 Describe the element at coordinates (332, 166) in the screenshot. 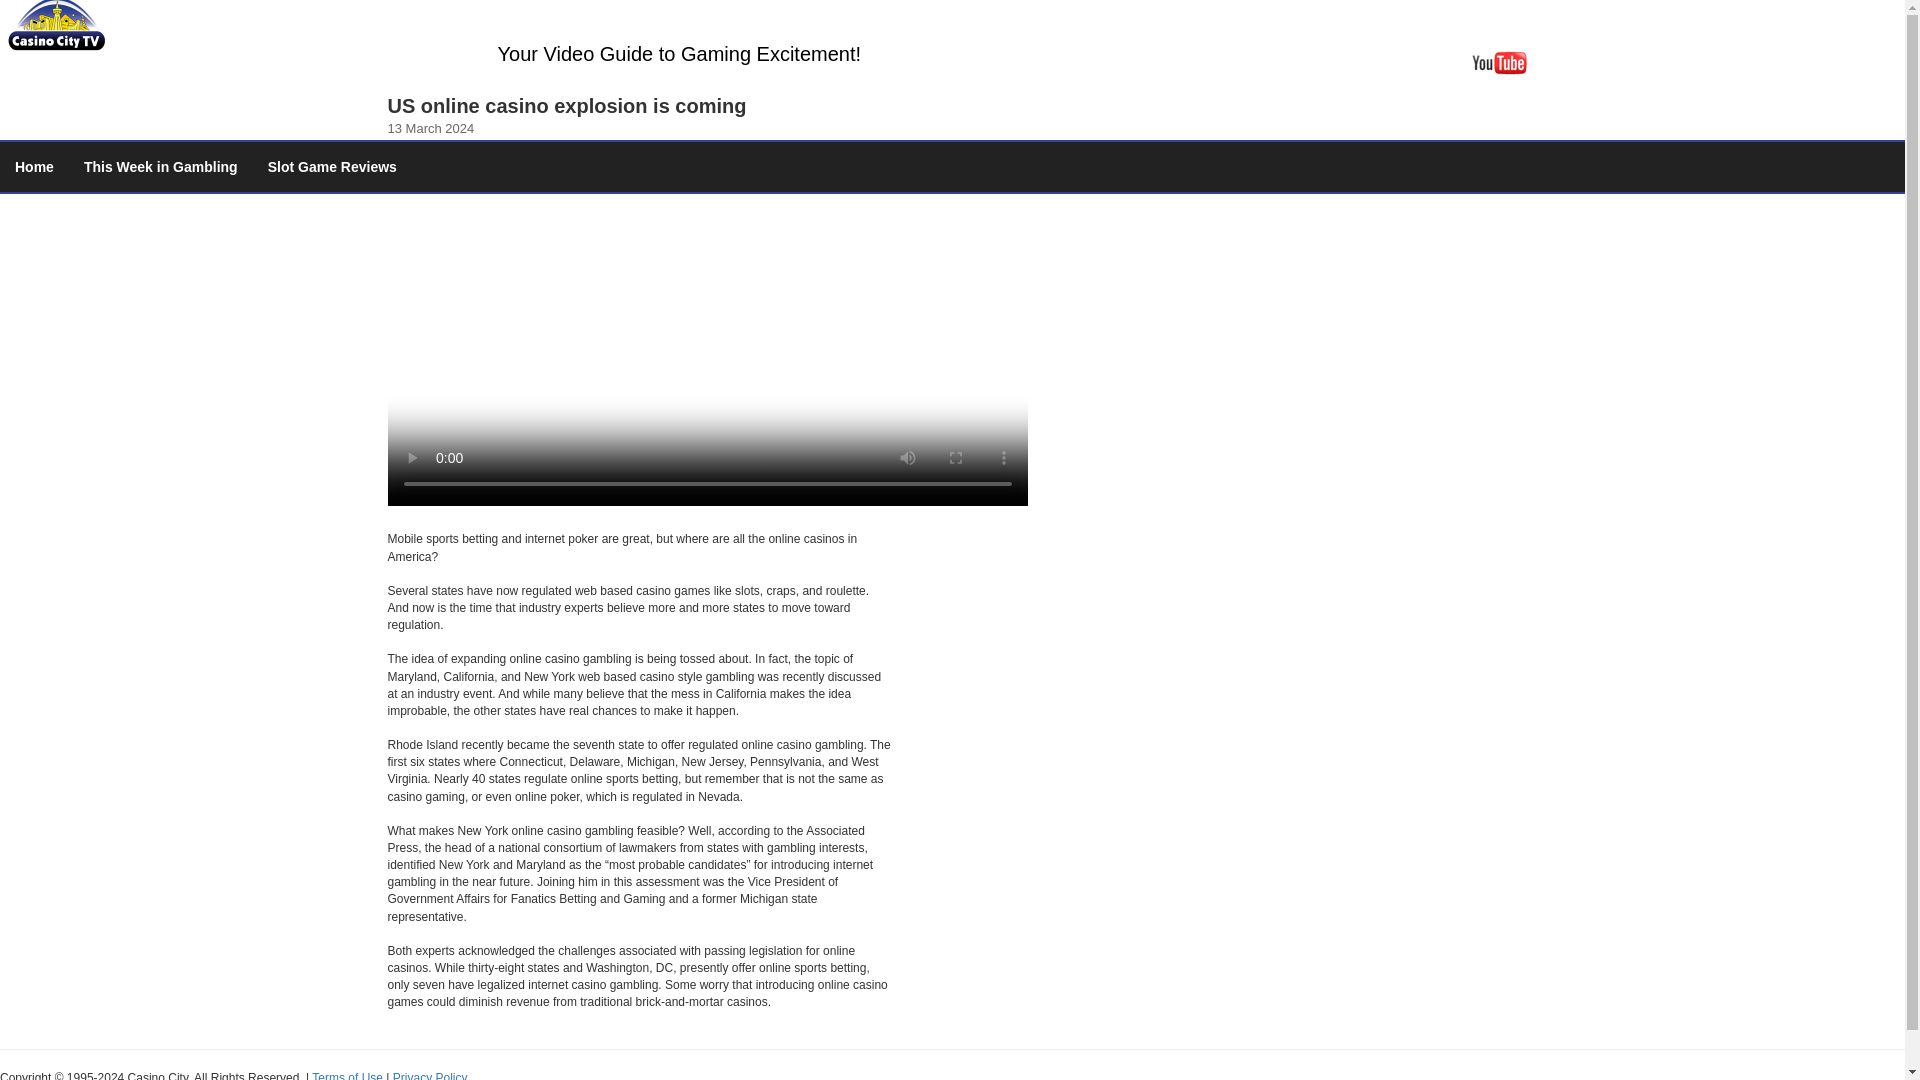

I see `Slot Game Reviews` at that location.